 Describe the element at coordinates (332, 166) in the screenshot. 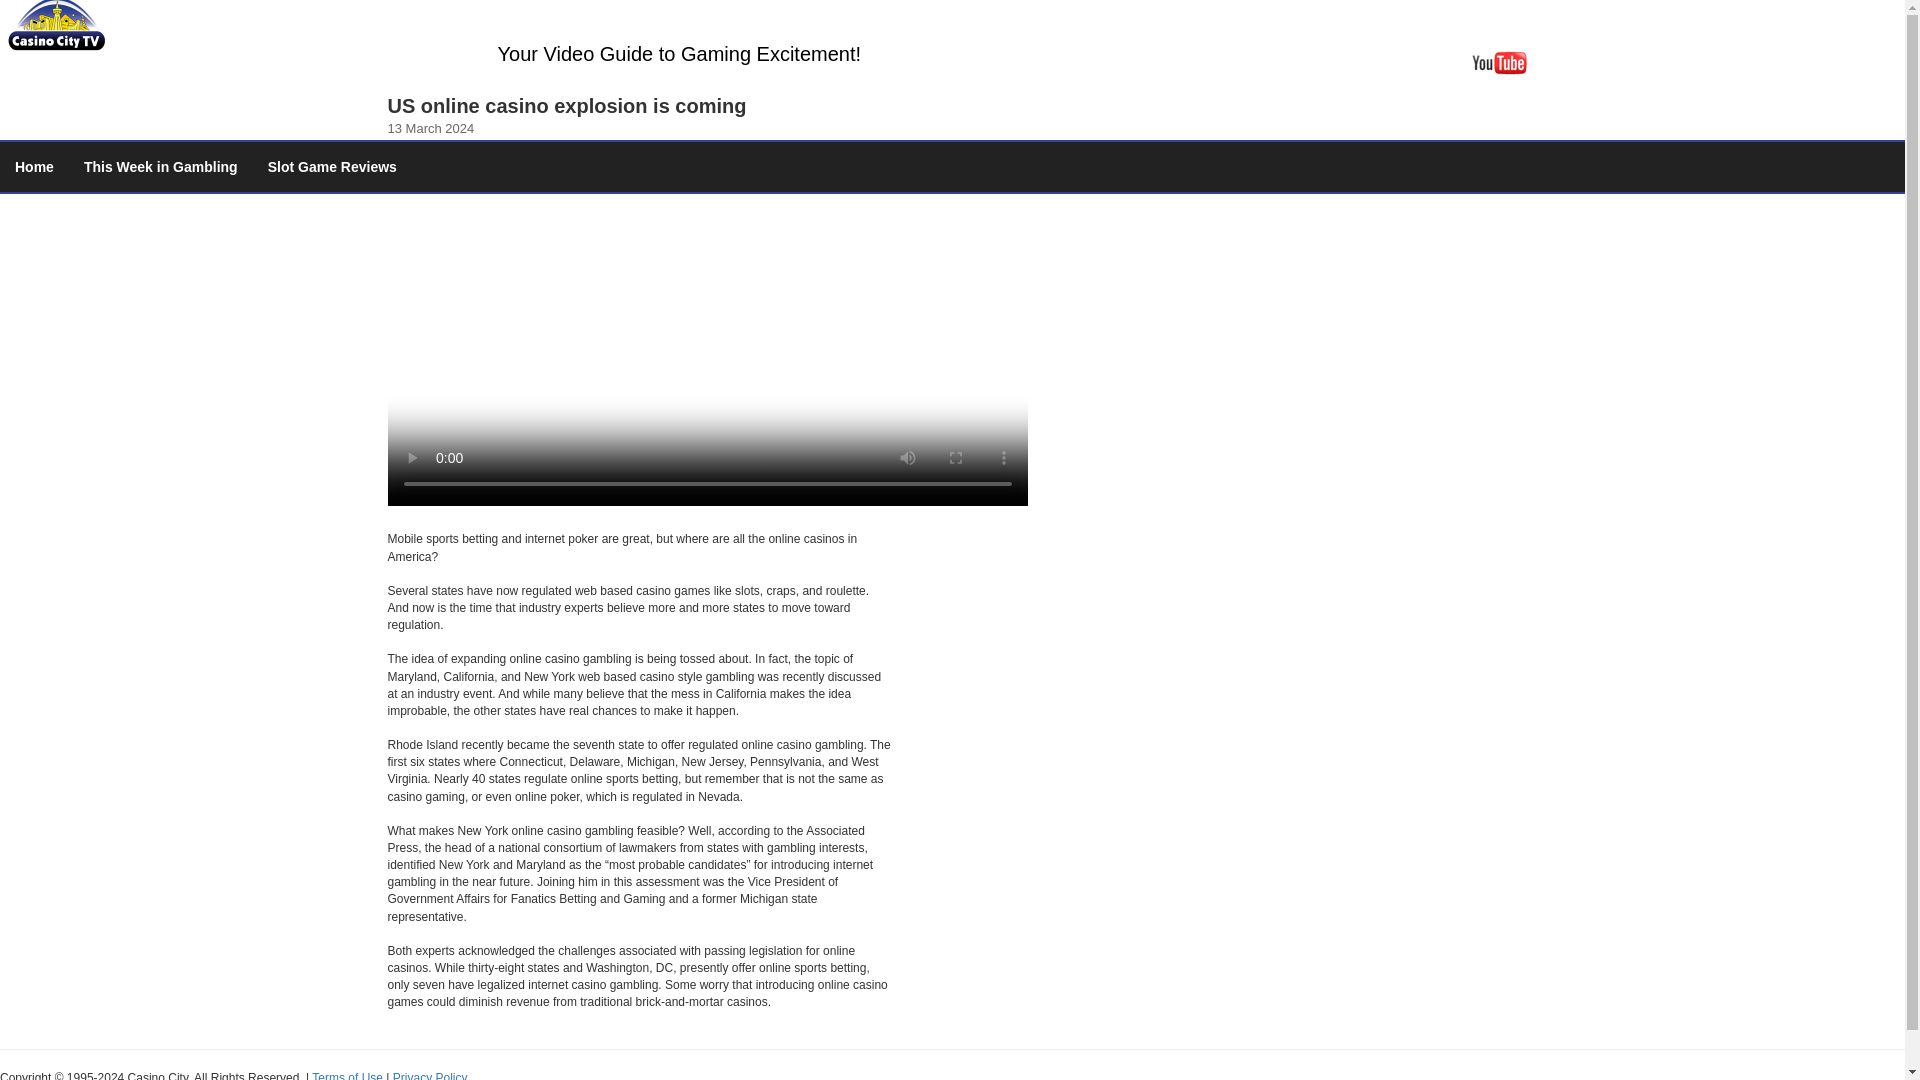

I see `Slot Game Reviews` at that location.